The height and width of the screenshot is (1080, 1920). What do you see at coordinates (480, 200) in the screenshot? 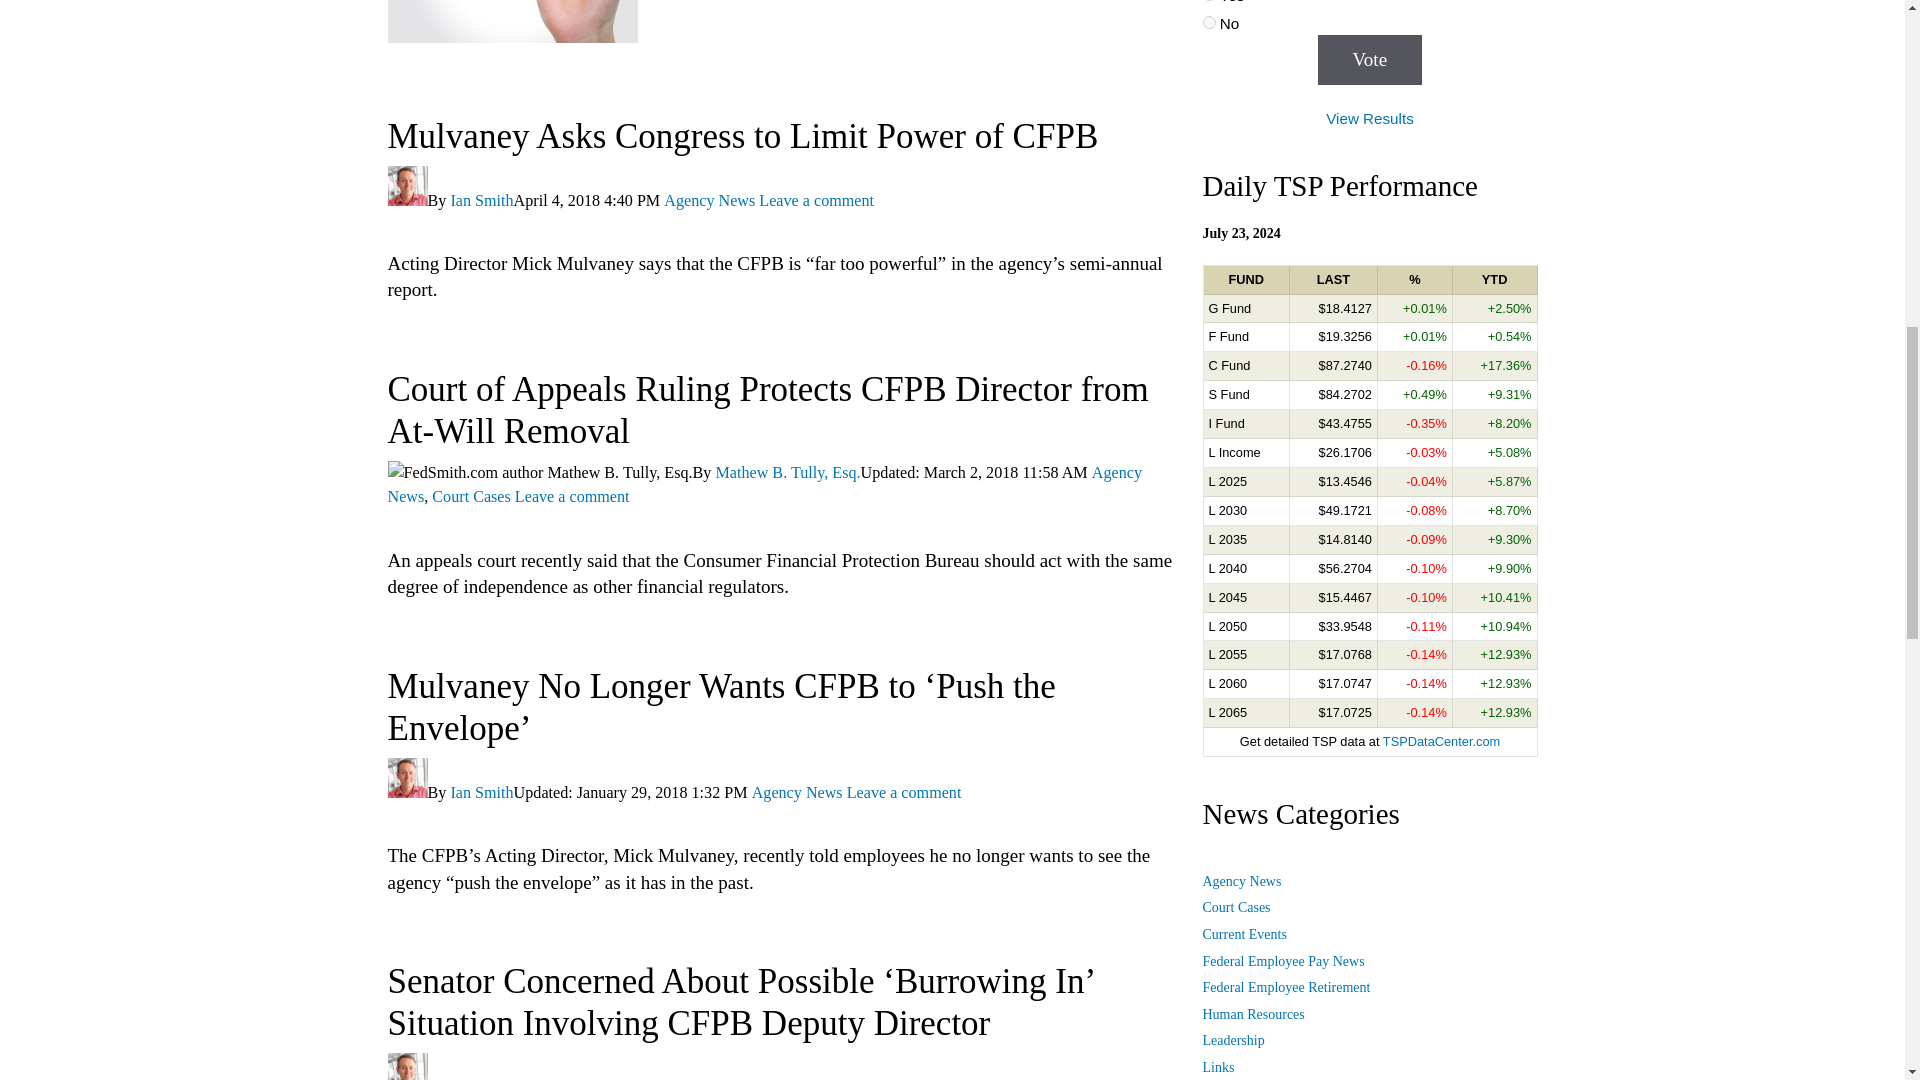
I see `Ian Smith` at bounding box center [480, 200].